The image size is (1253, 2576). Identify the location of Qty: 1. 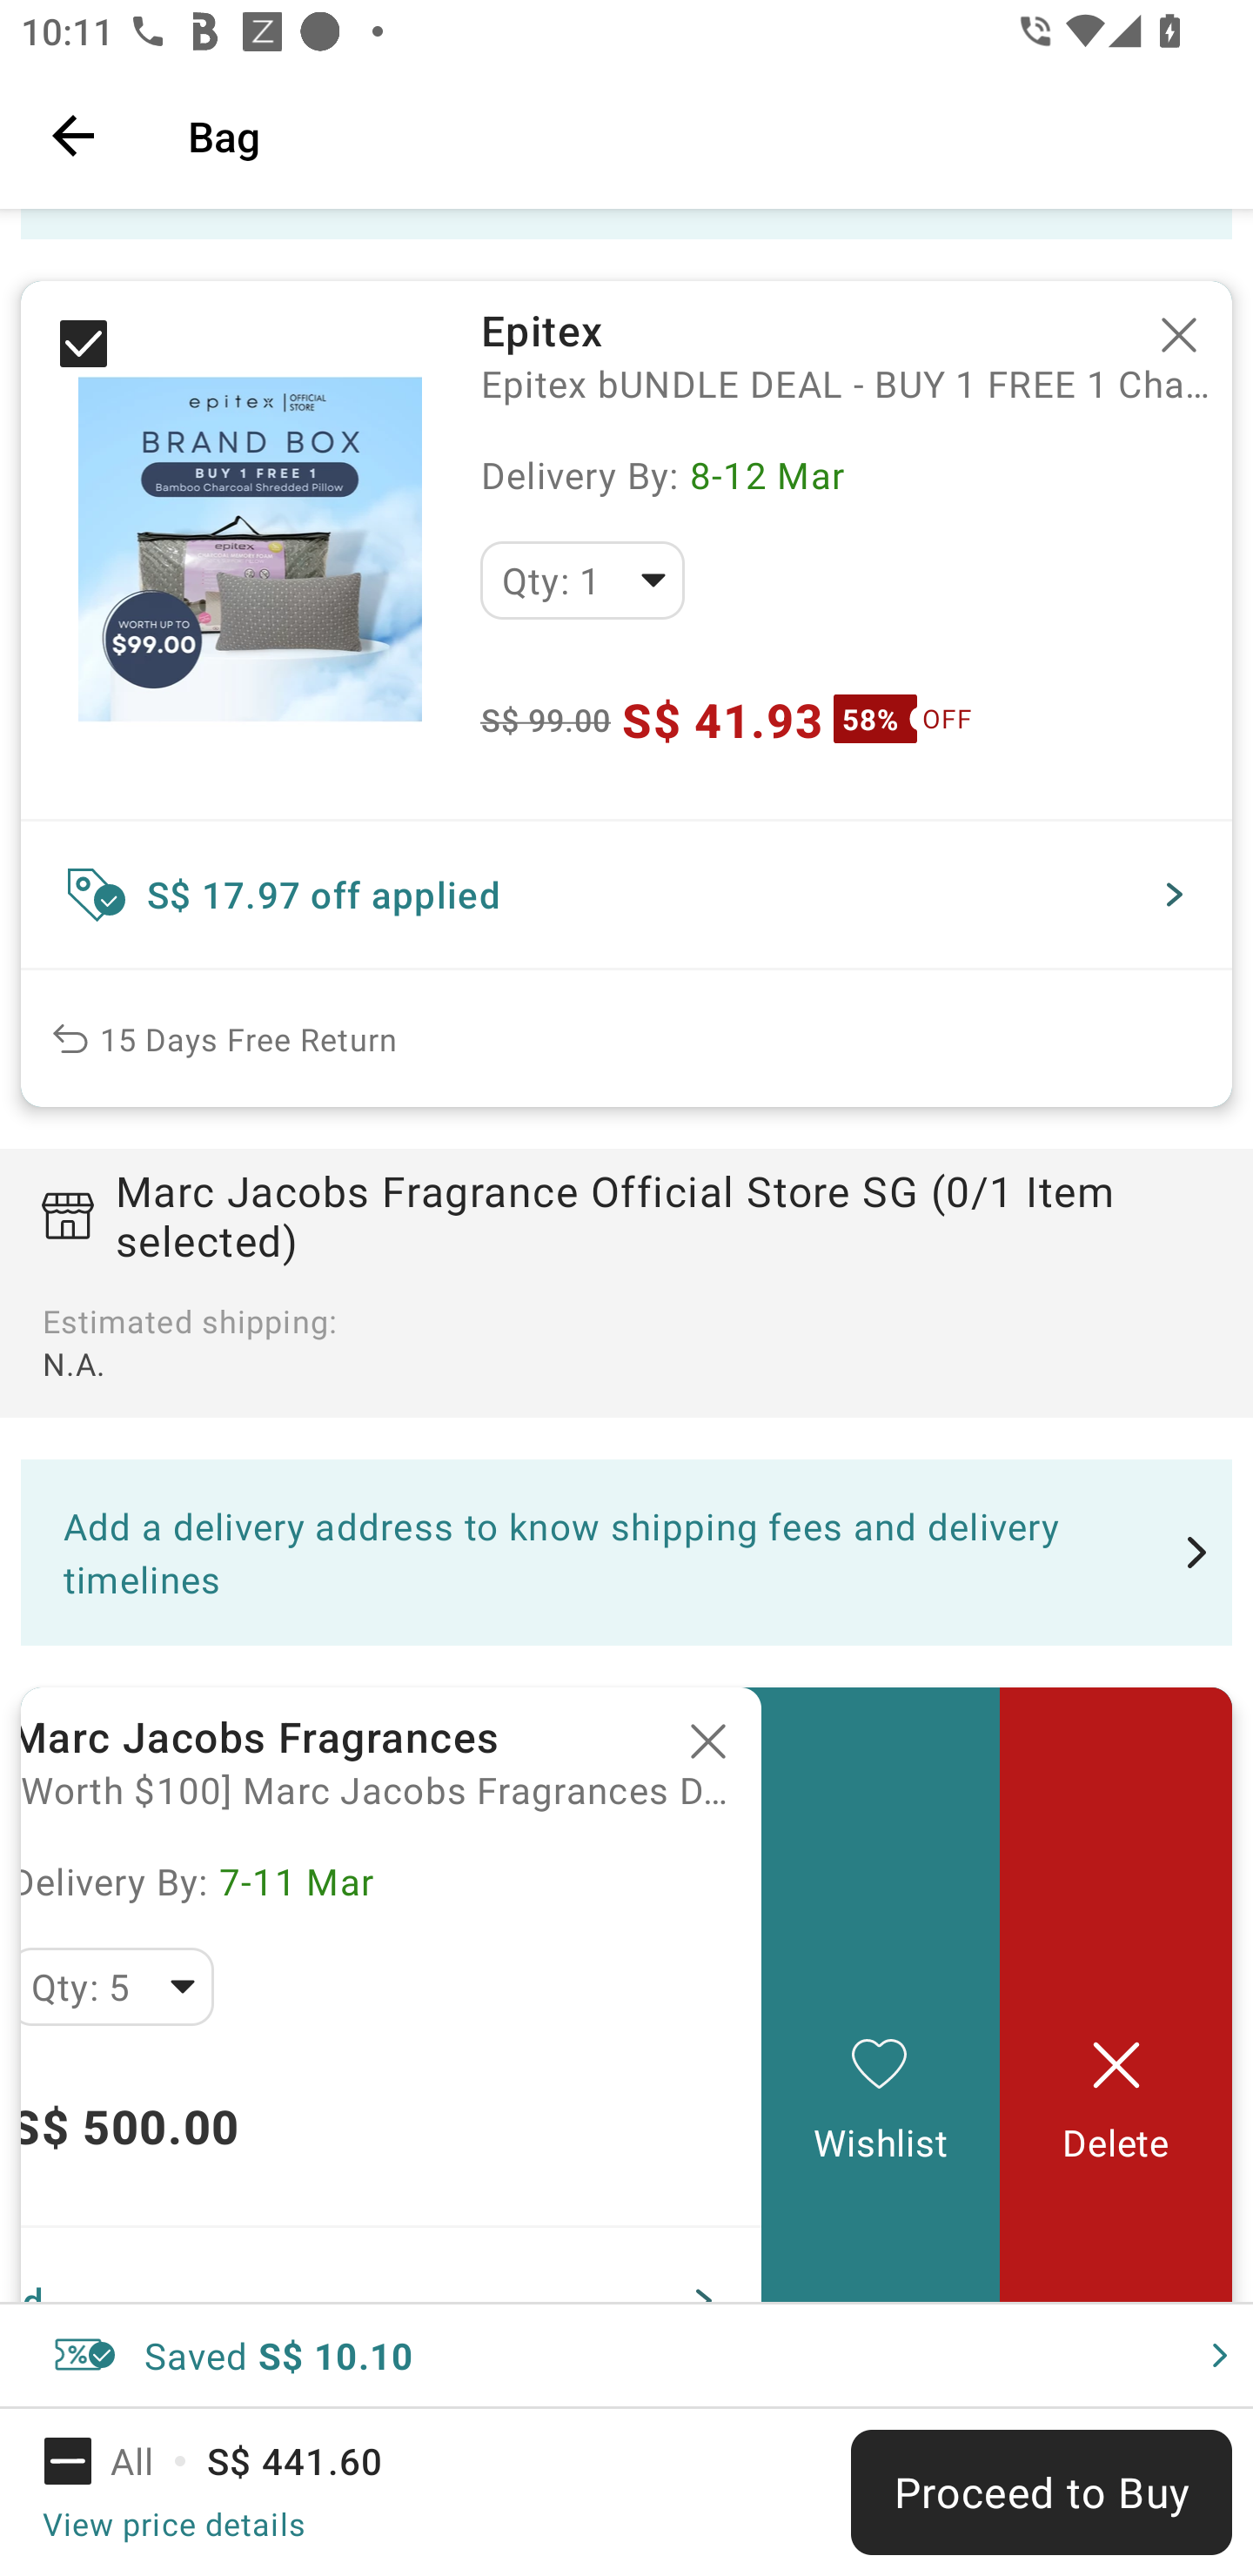
(582, 580).